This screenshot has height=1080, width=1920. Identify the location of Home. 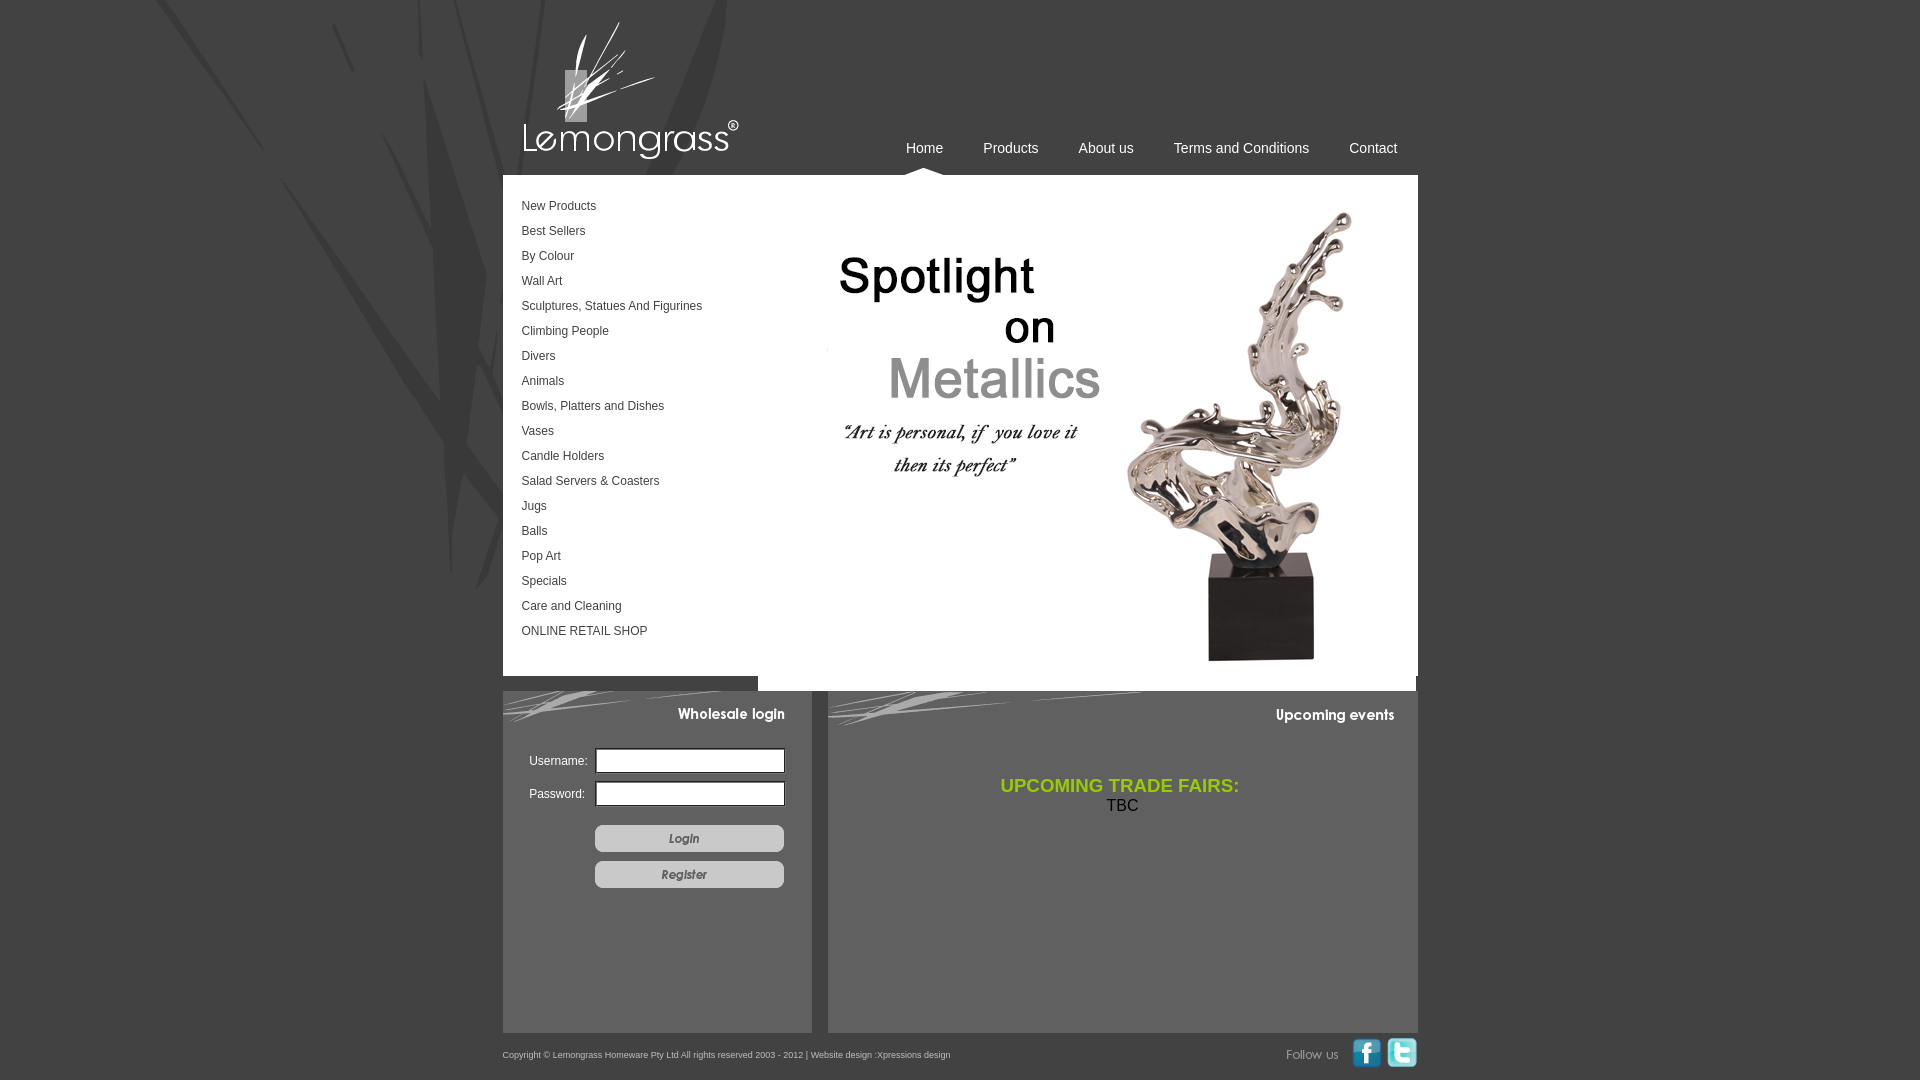
(924, 158).